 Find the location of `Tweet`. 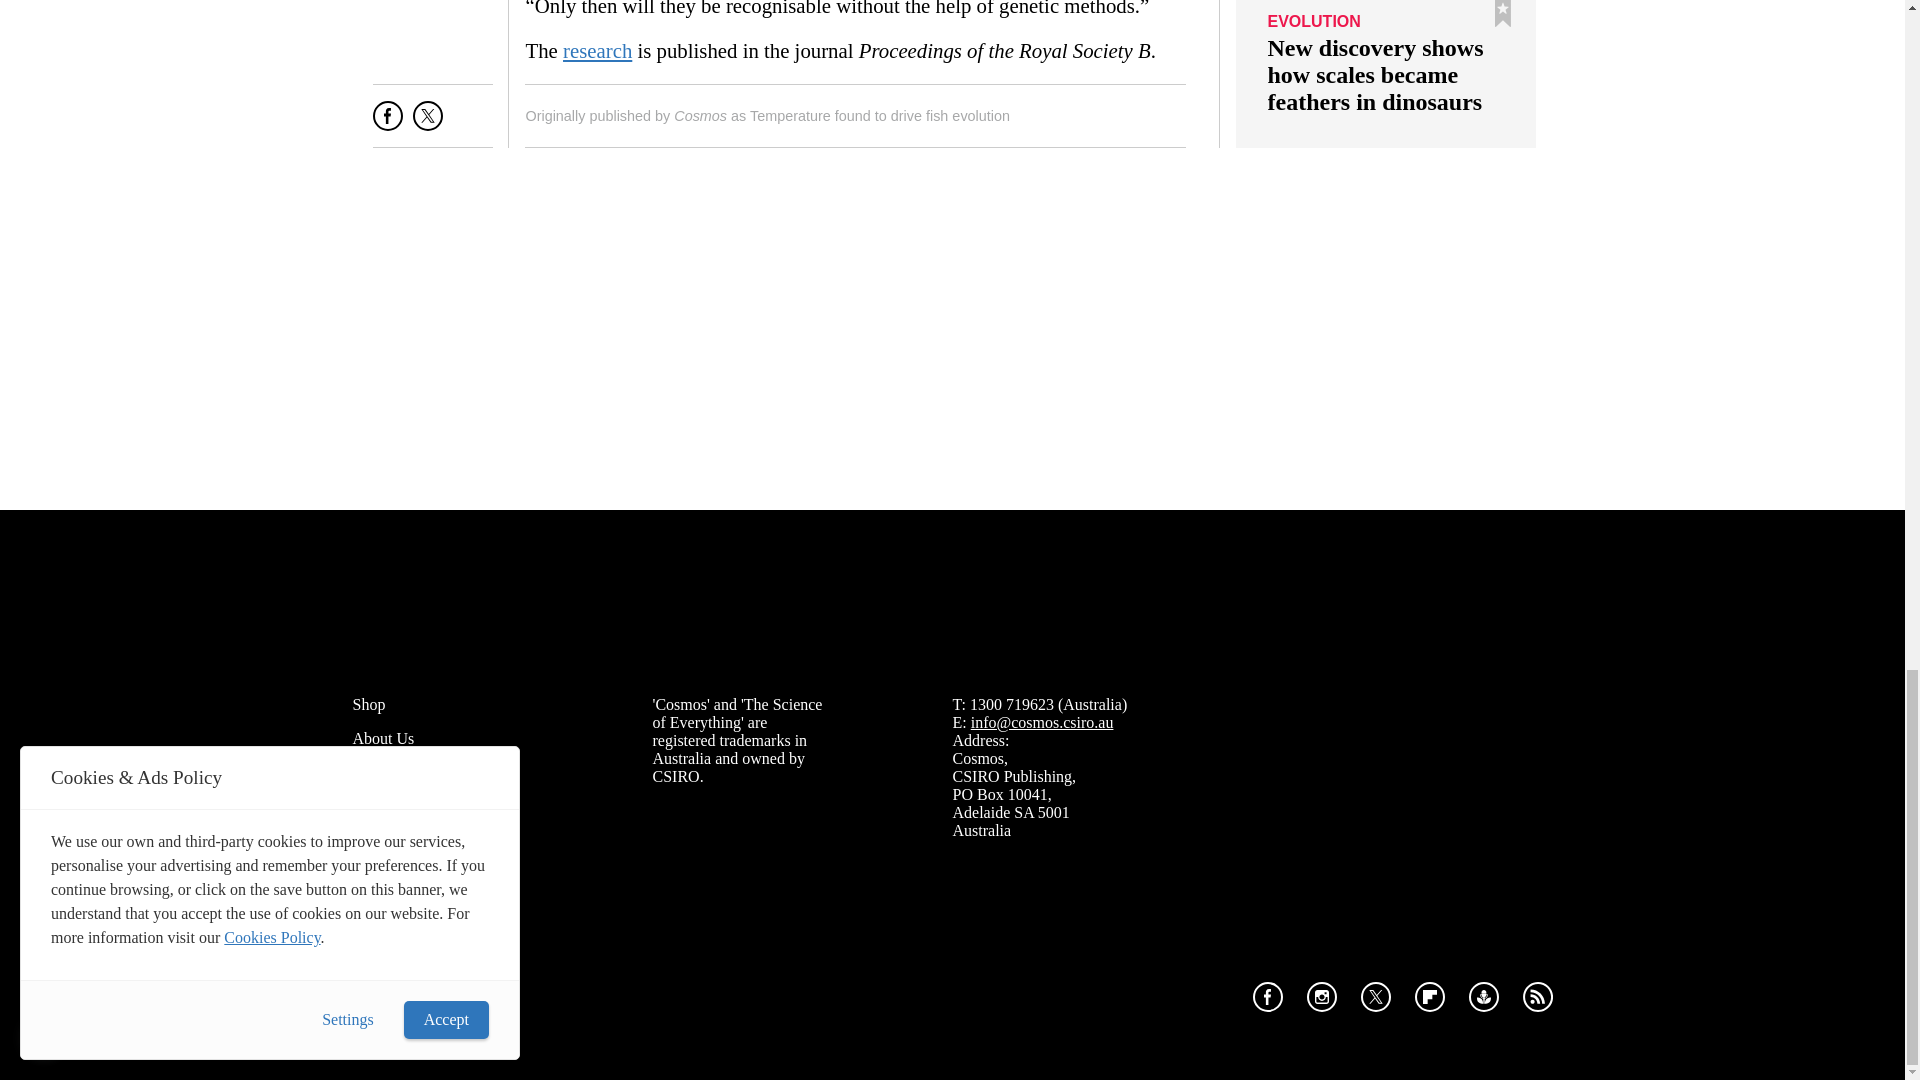

Tweet is located at coordinates (428, 124).